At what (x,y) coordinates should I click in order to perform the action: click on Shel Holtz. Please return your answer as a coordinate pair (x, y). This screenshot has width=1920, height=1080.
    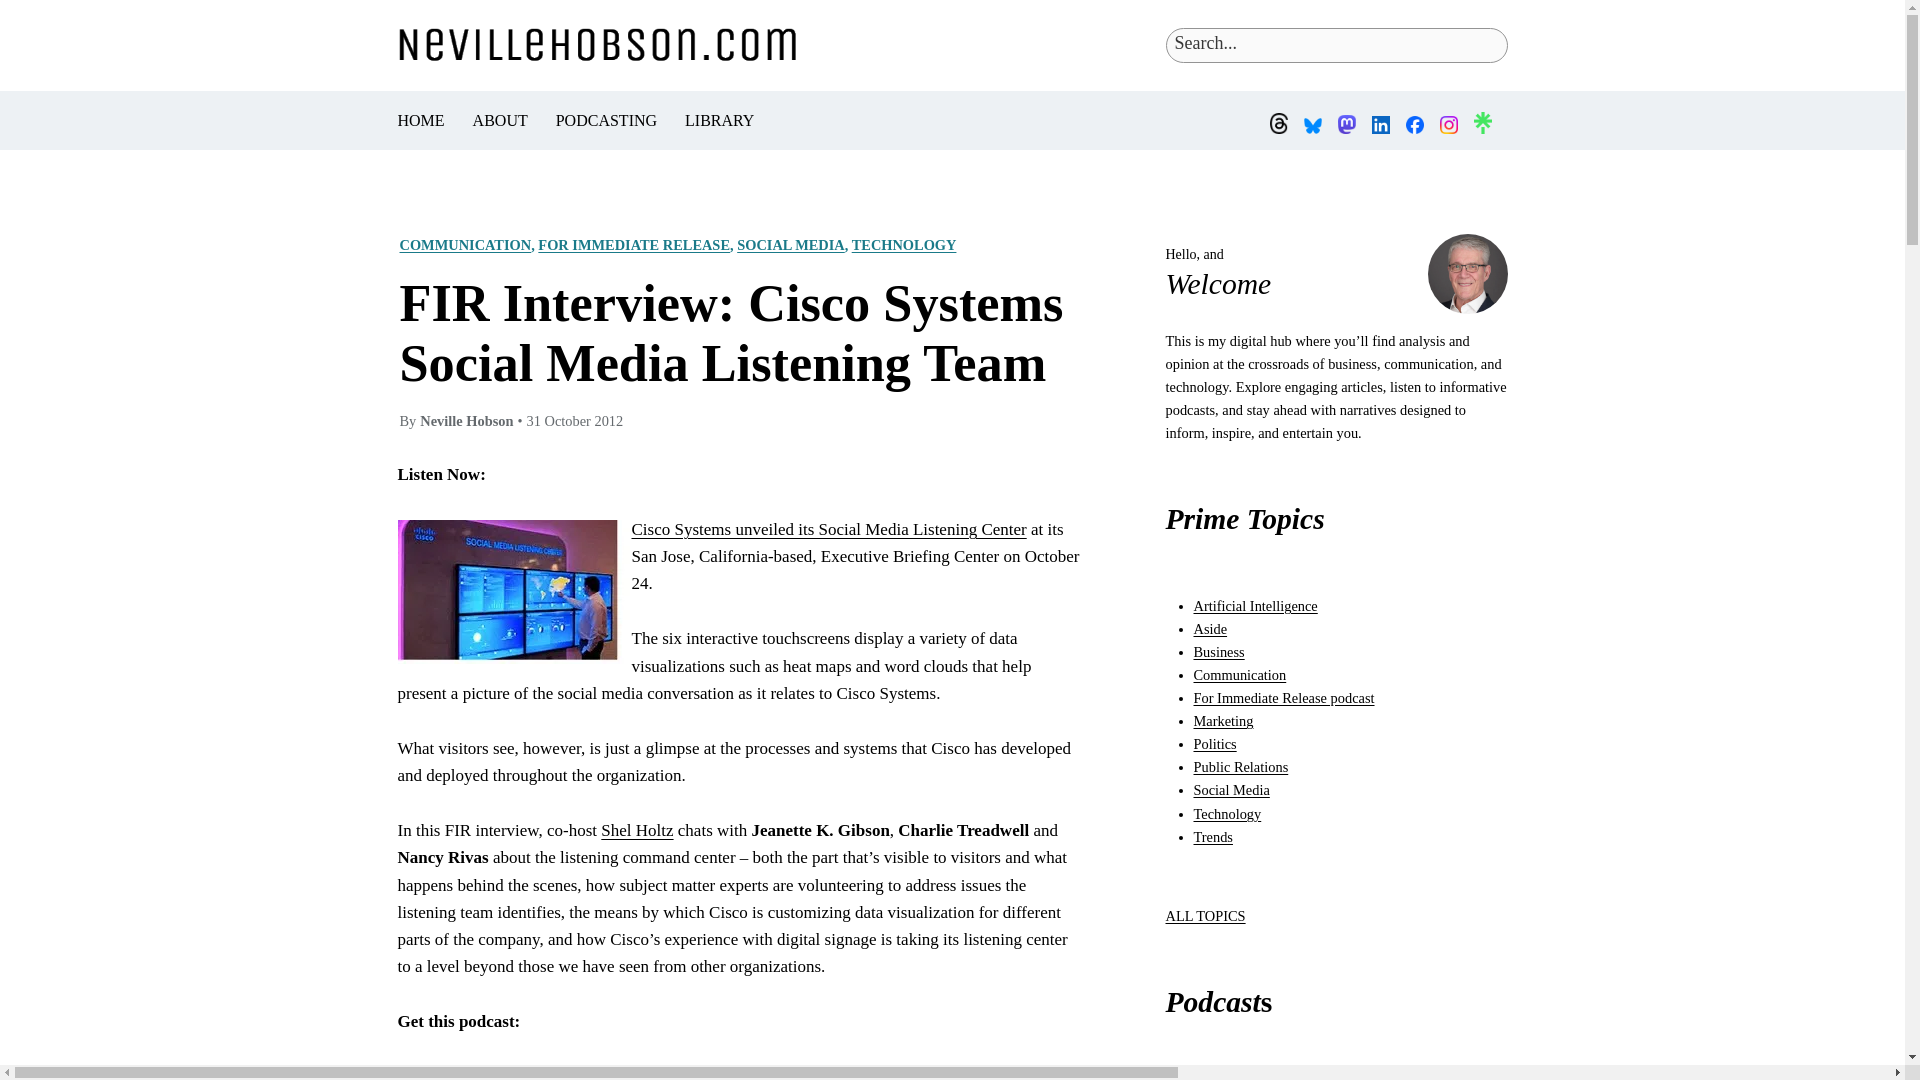
    Looking at the image, I should click on (636, 830).